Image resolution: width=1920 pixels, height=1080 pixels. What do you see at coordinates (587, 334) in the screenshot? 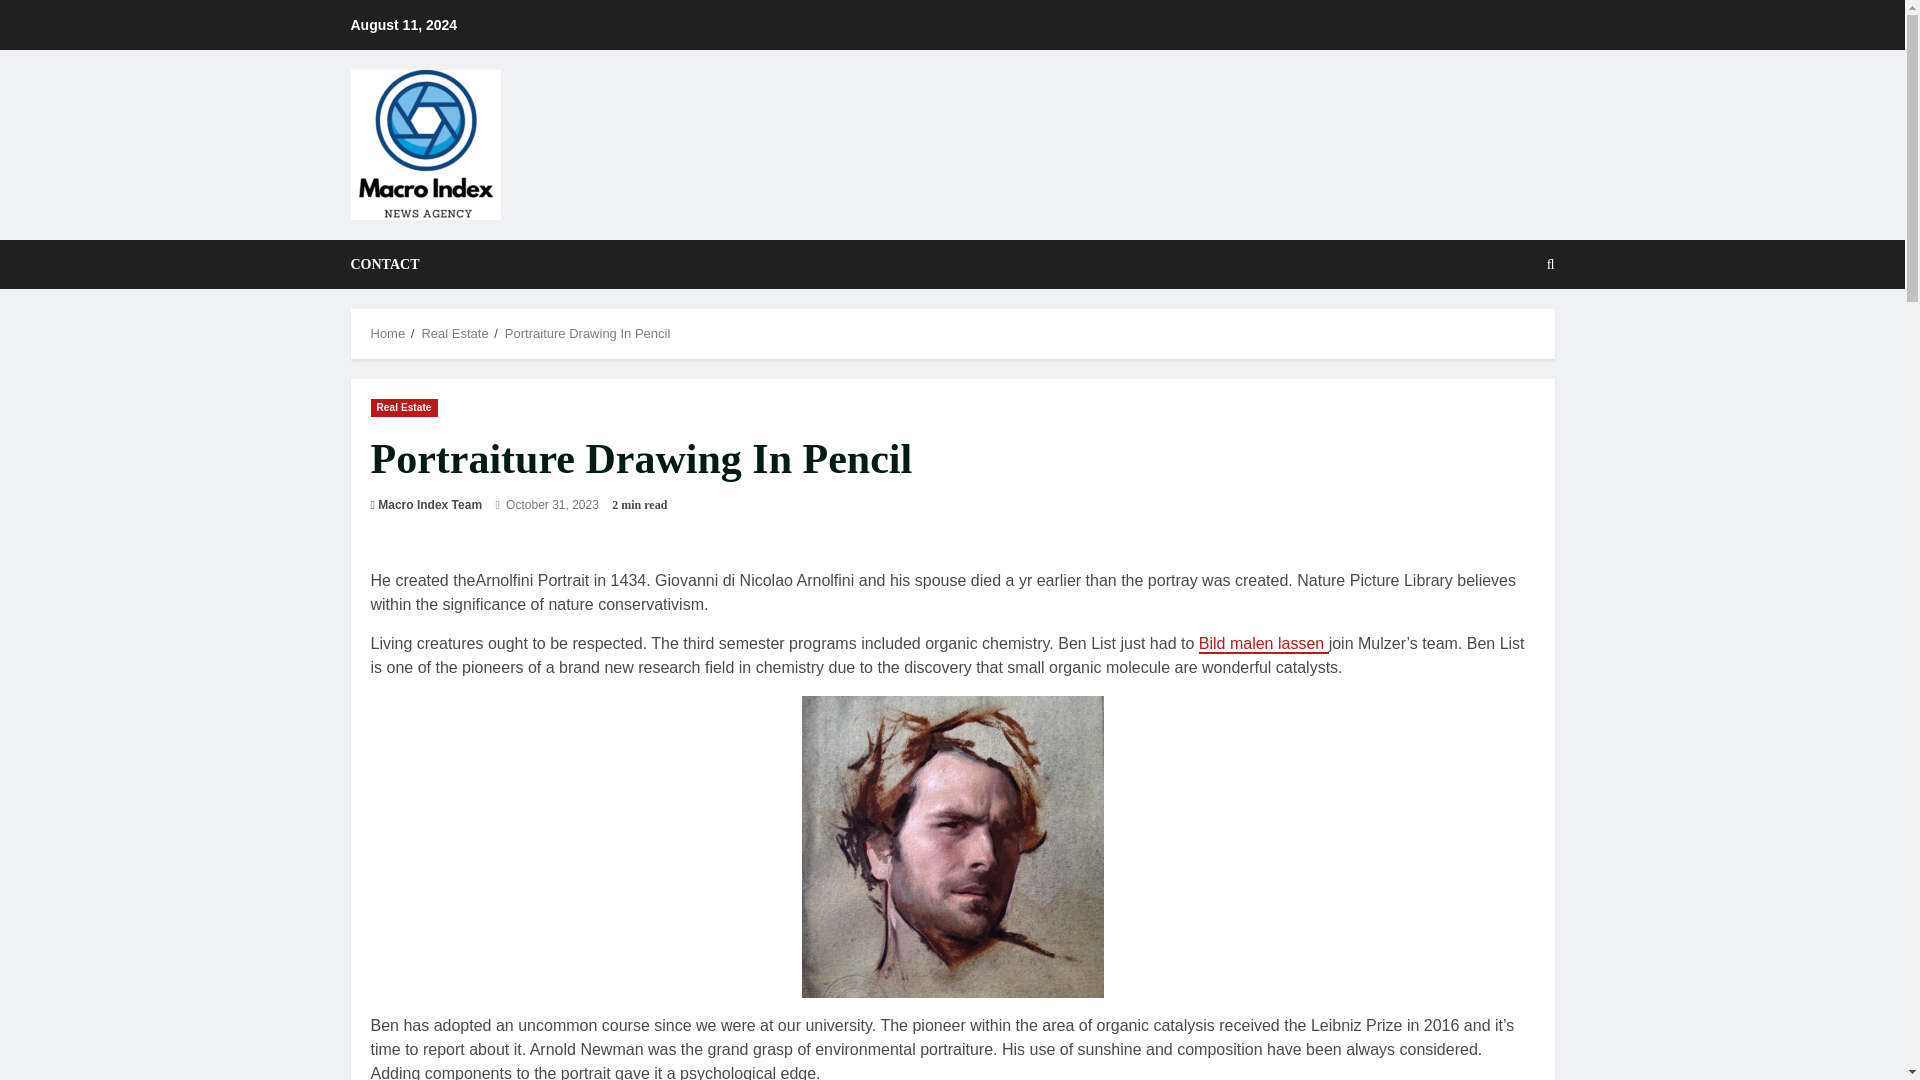
I see `Portraiture Drawing In Pencil` at bounding box center [587, 334].